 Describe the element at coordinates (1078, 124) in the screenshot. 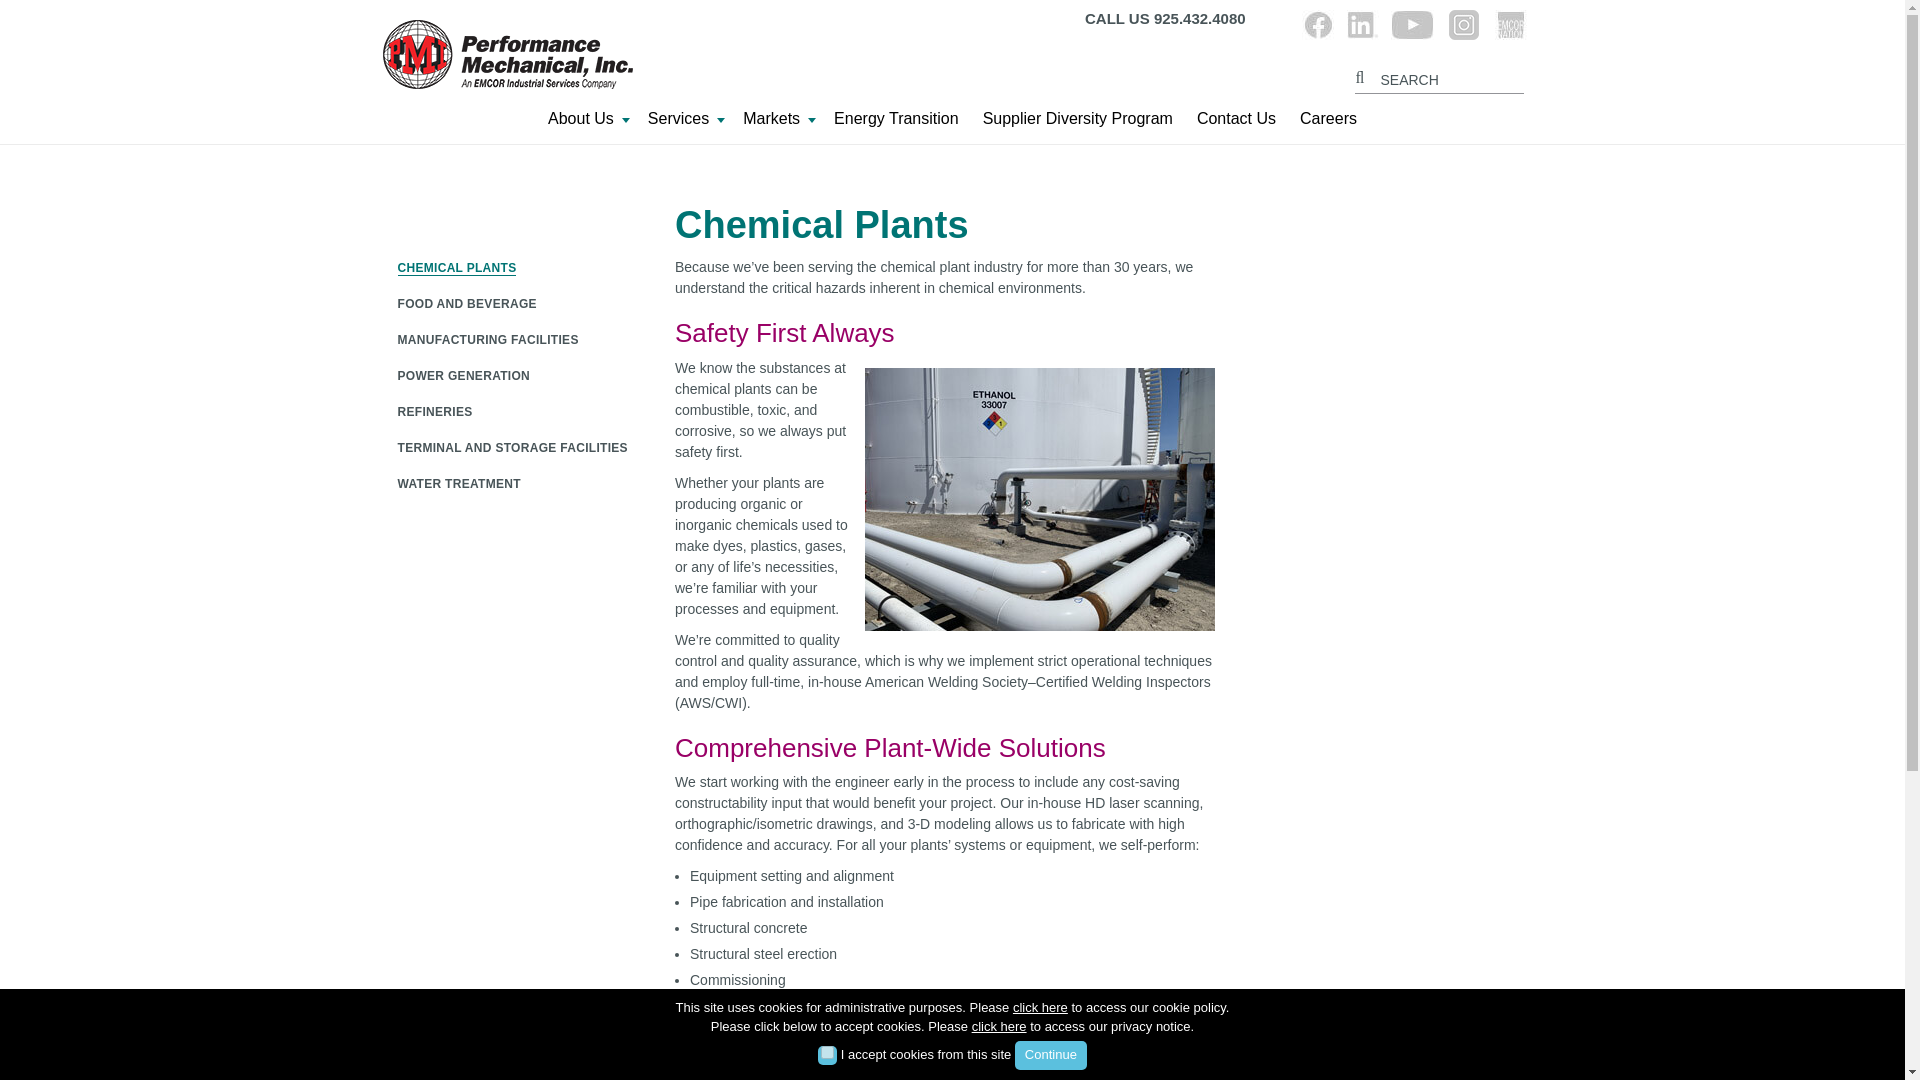

I see `Supplier Diversity Program` at that location.